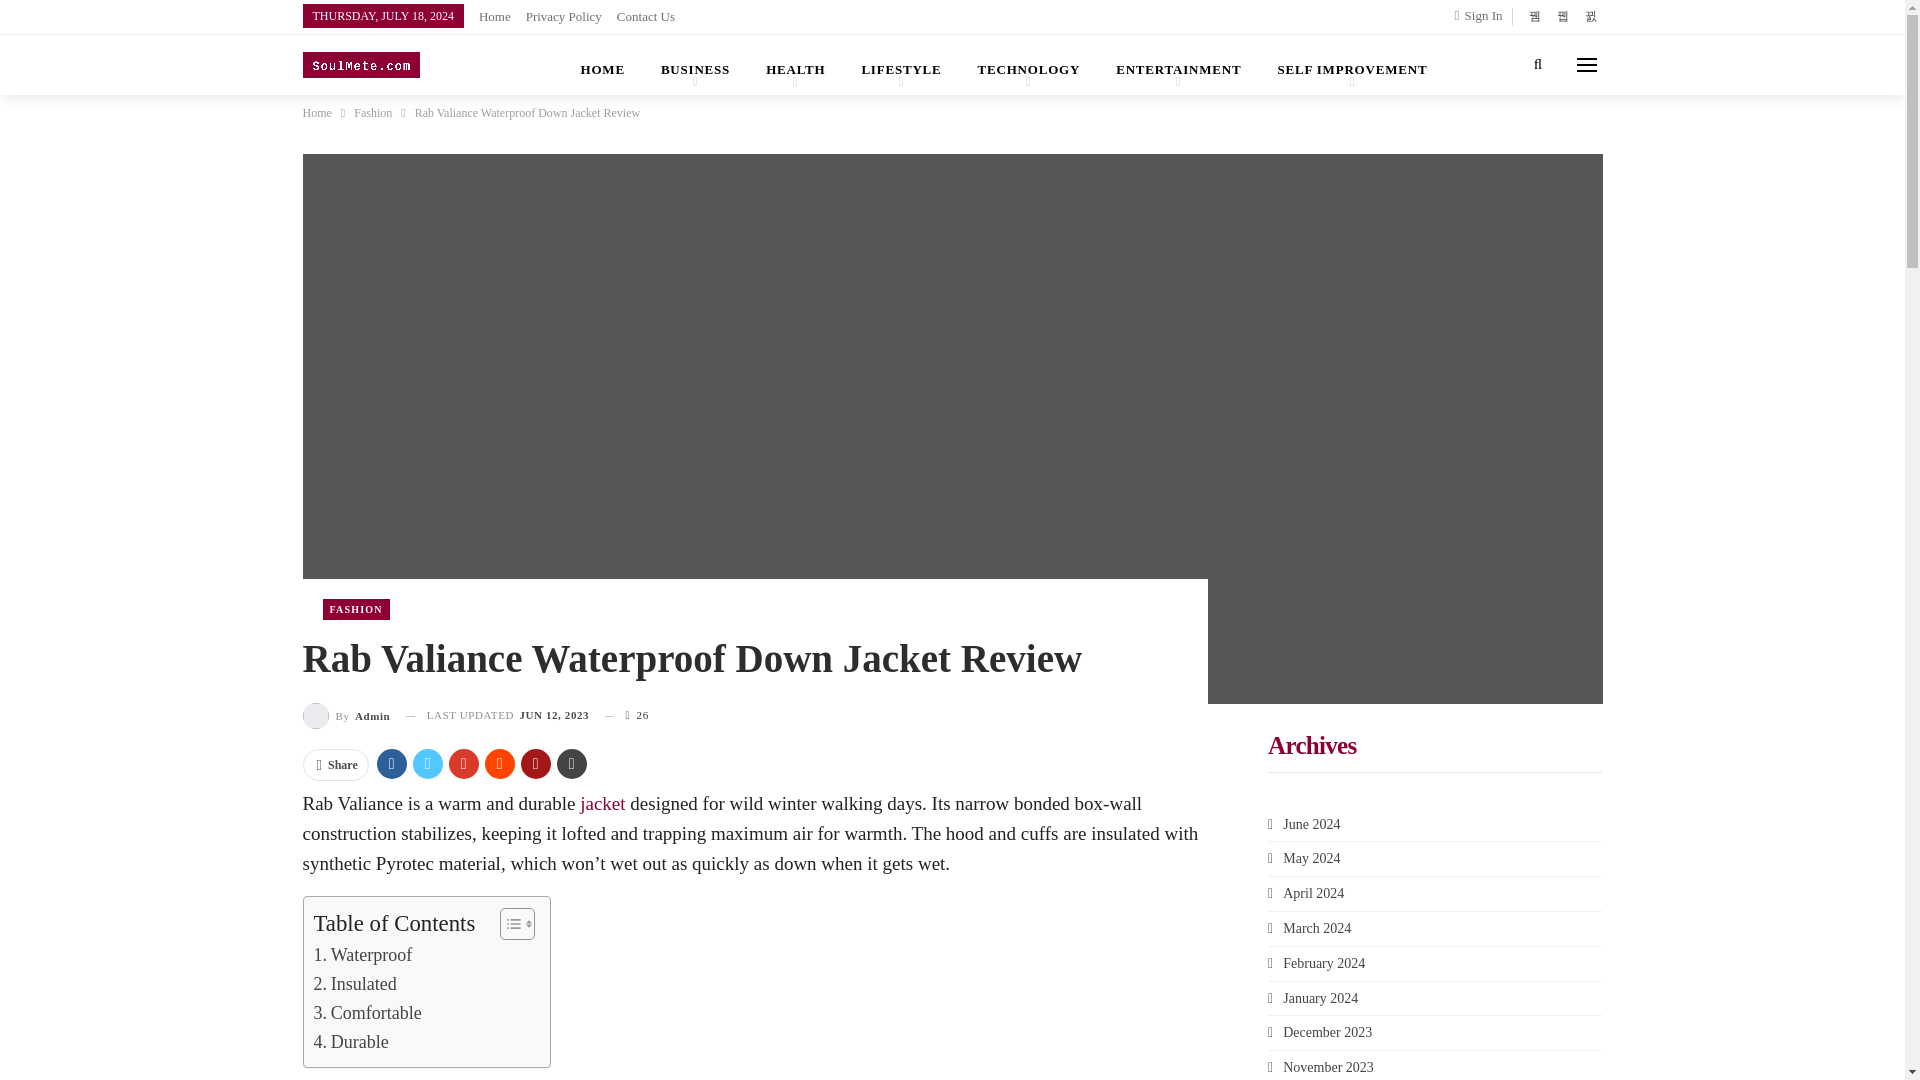 This screenshot has height=1080, width=1920. What do you see at coordinates (795, 64) in the screenshot?
I see `HEALTH` at bounding box center [795, 64].